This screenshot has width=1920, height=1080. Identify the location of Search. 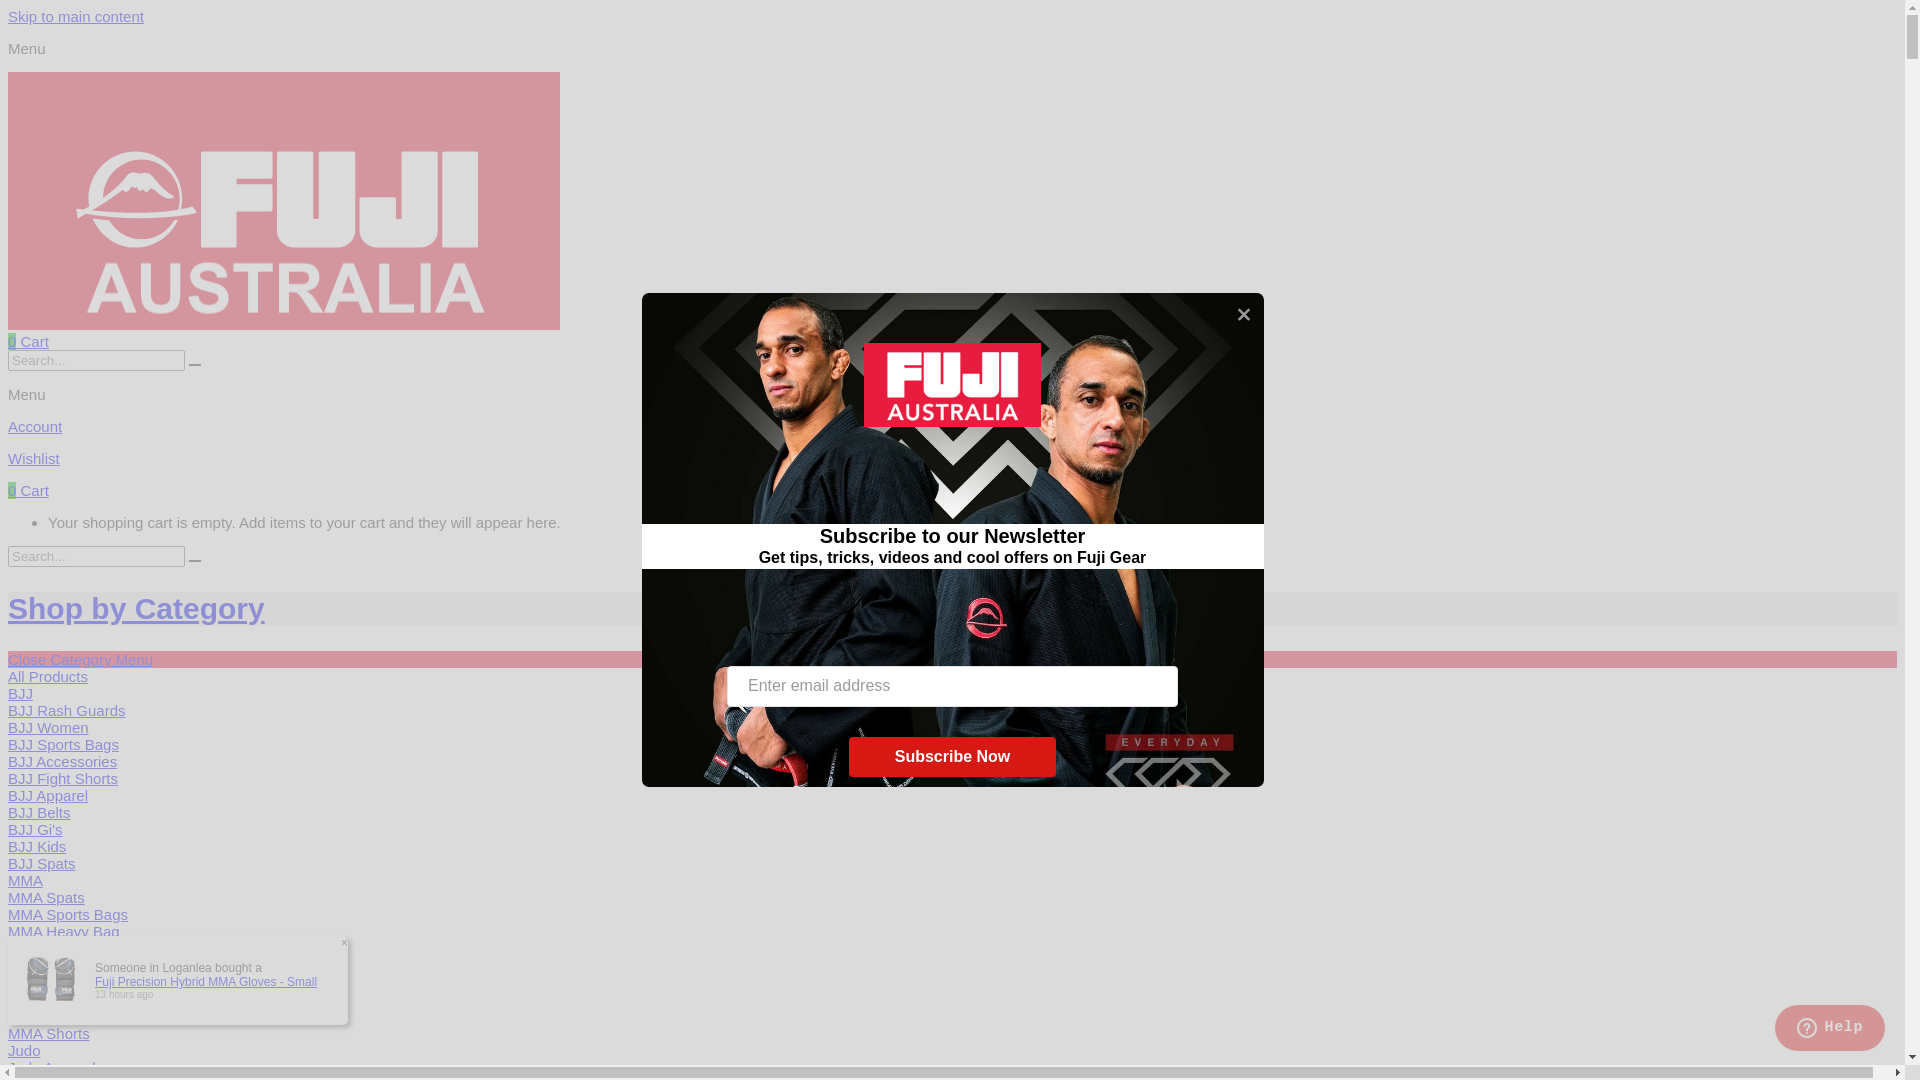
(195, 365).